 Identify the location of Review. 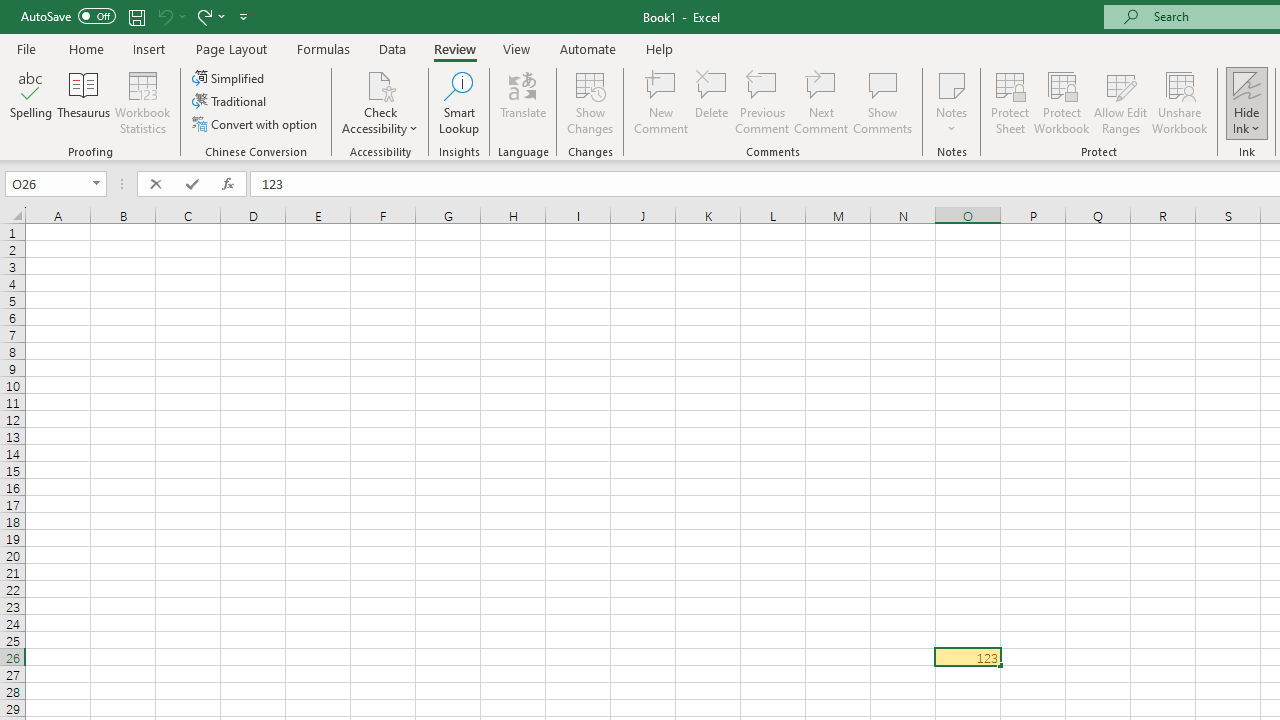
(454, 48).